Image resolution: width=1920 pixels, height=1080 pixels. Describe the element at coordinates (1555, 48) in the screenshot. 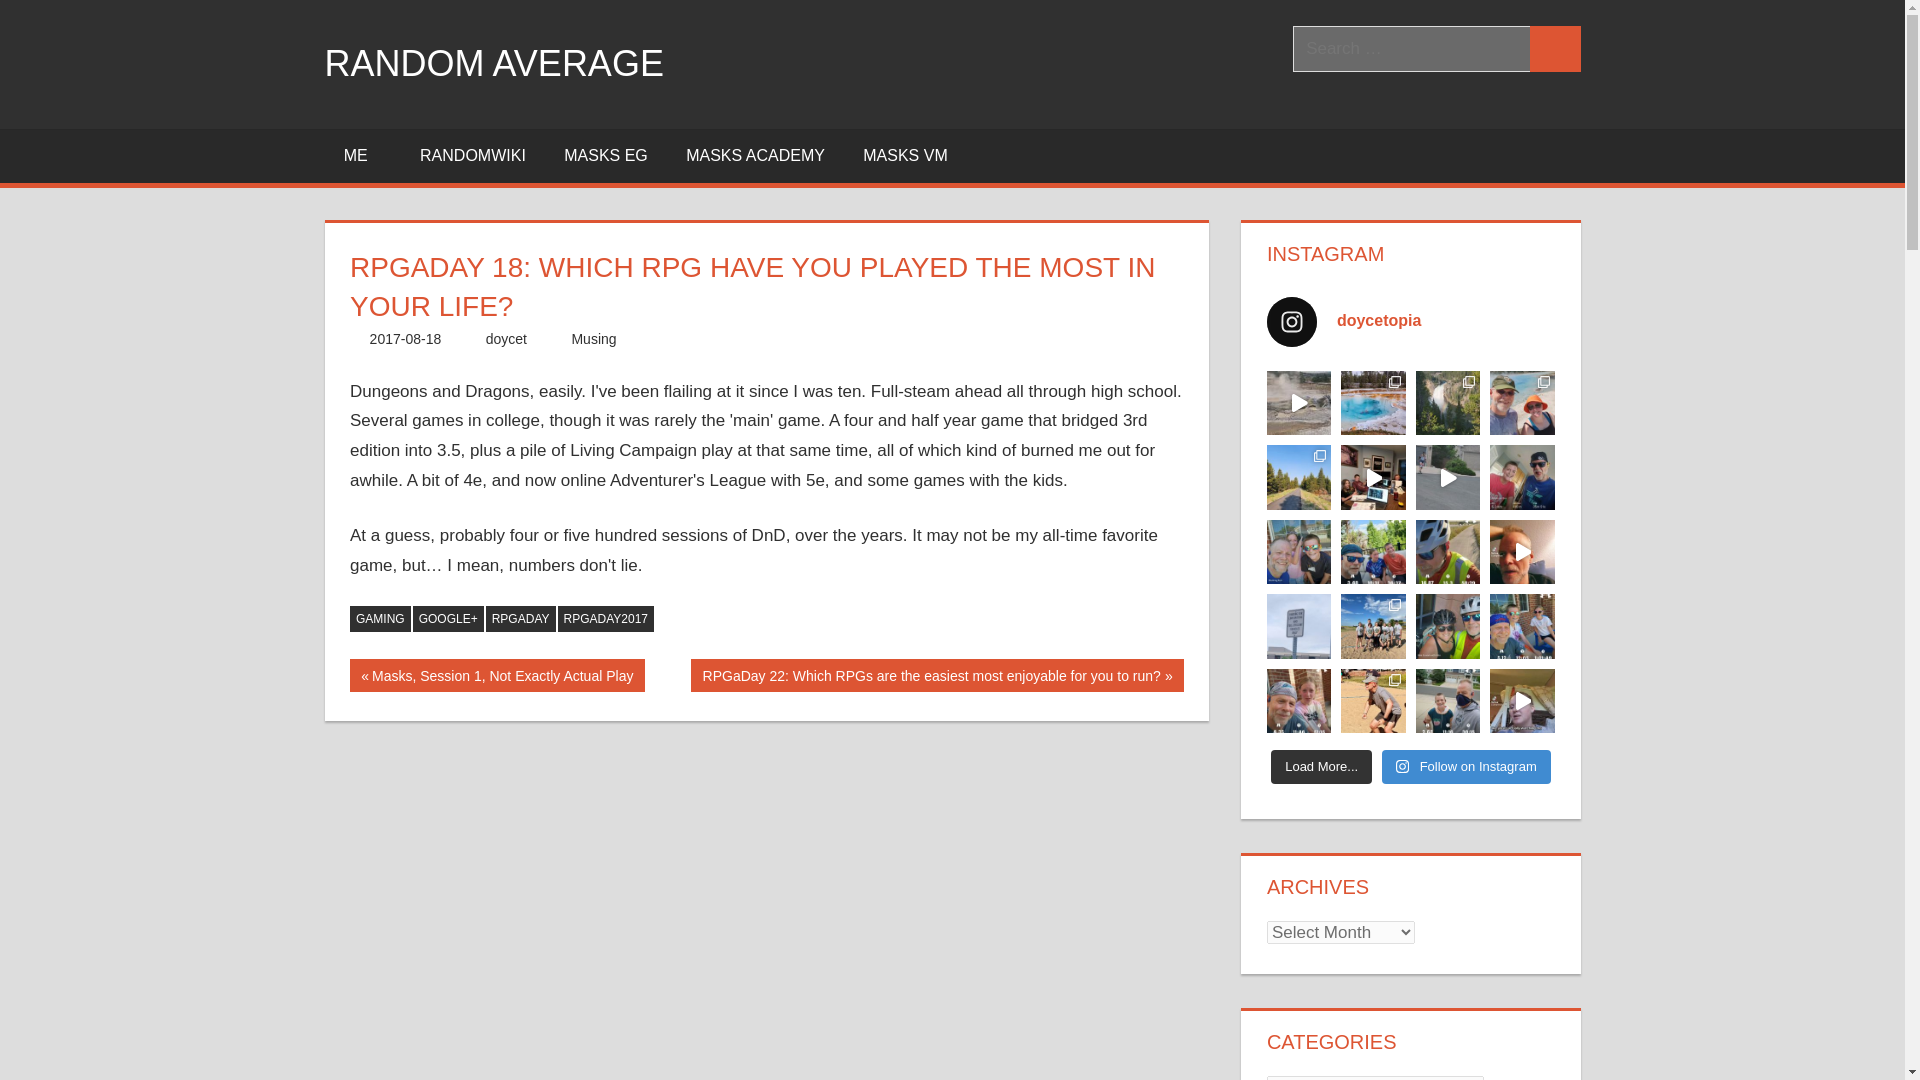

I see `RPGADAY2017` at that location.